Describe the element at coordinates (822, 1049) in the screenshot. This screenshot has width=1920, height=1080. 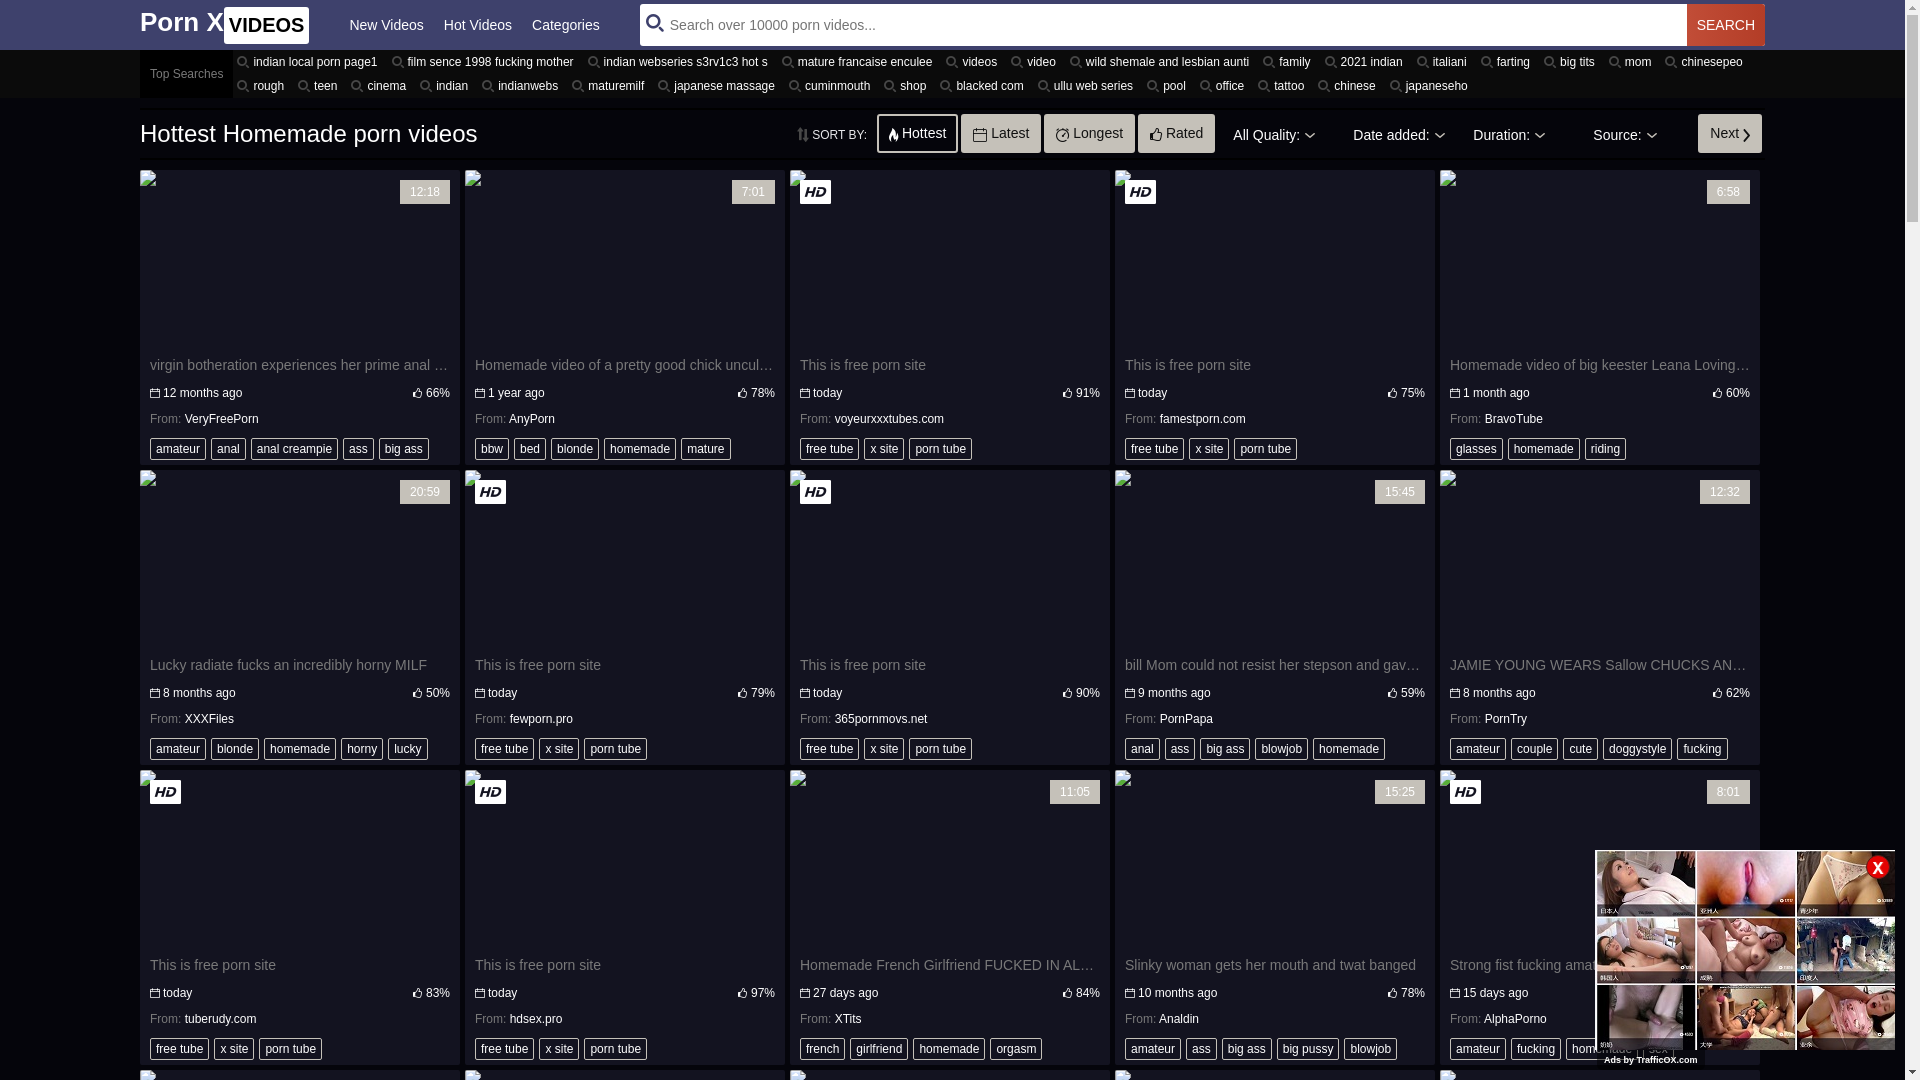
I see `french` at that location.